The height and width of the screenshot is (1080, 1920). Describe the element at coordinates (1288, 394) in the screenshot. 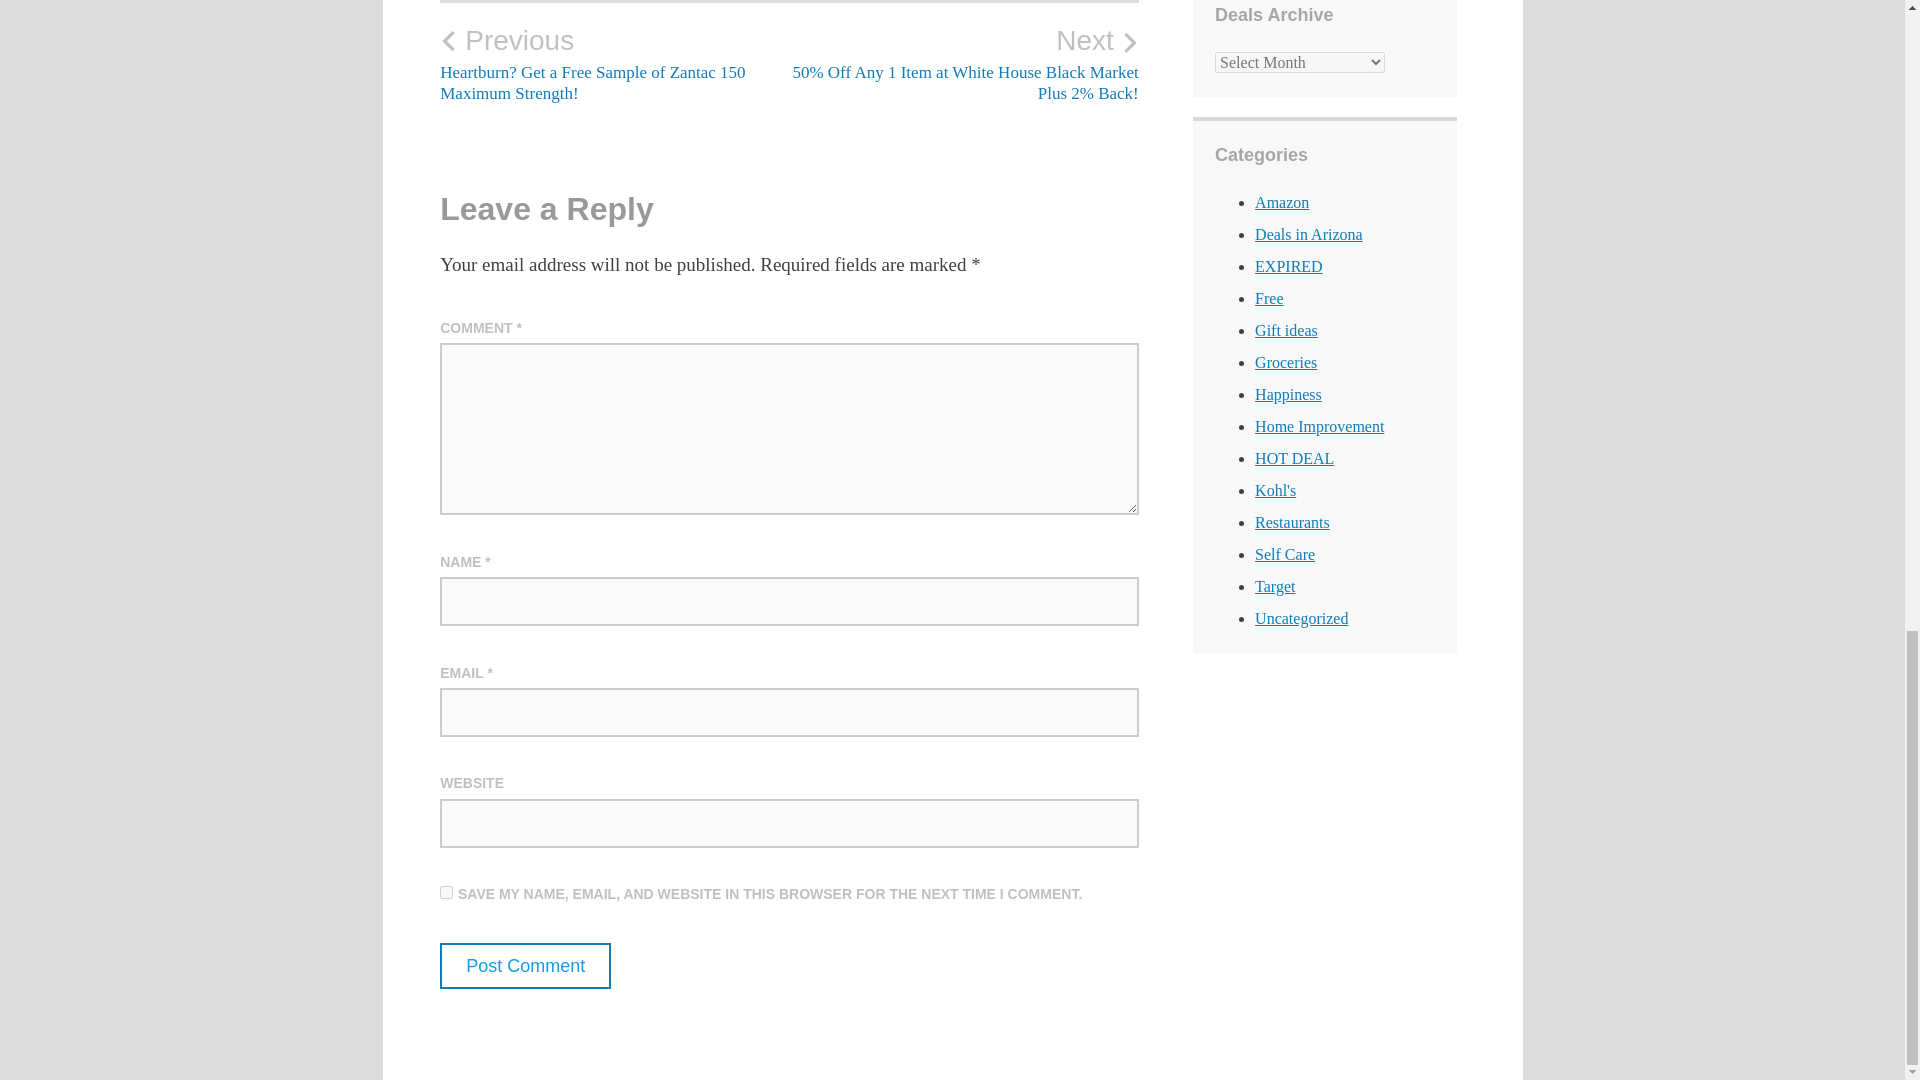

I see `Happiness` at that location.